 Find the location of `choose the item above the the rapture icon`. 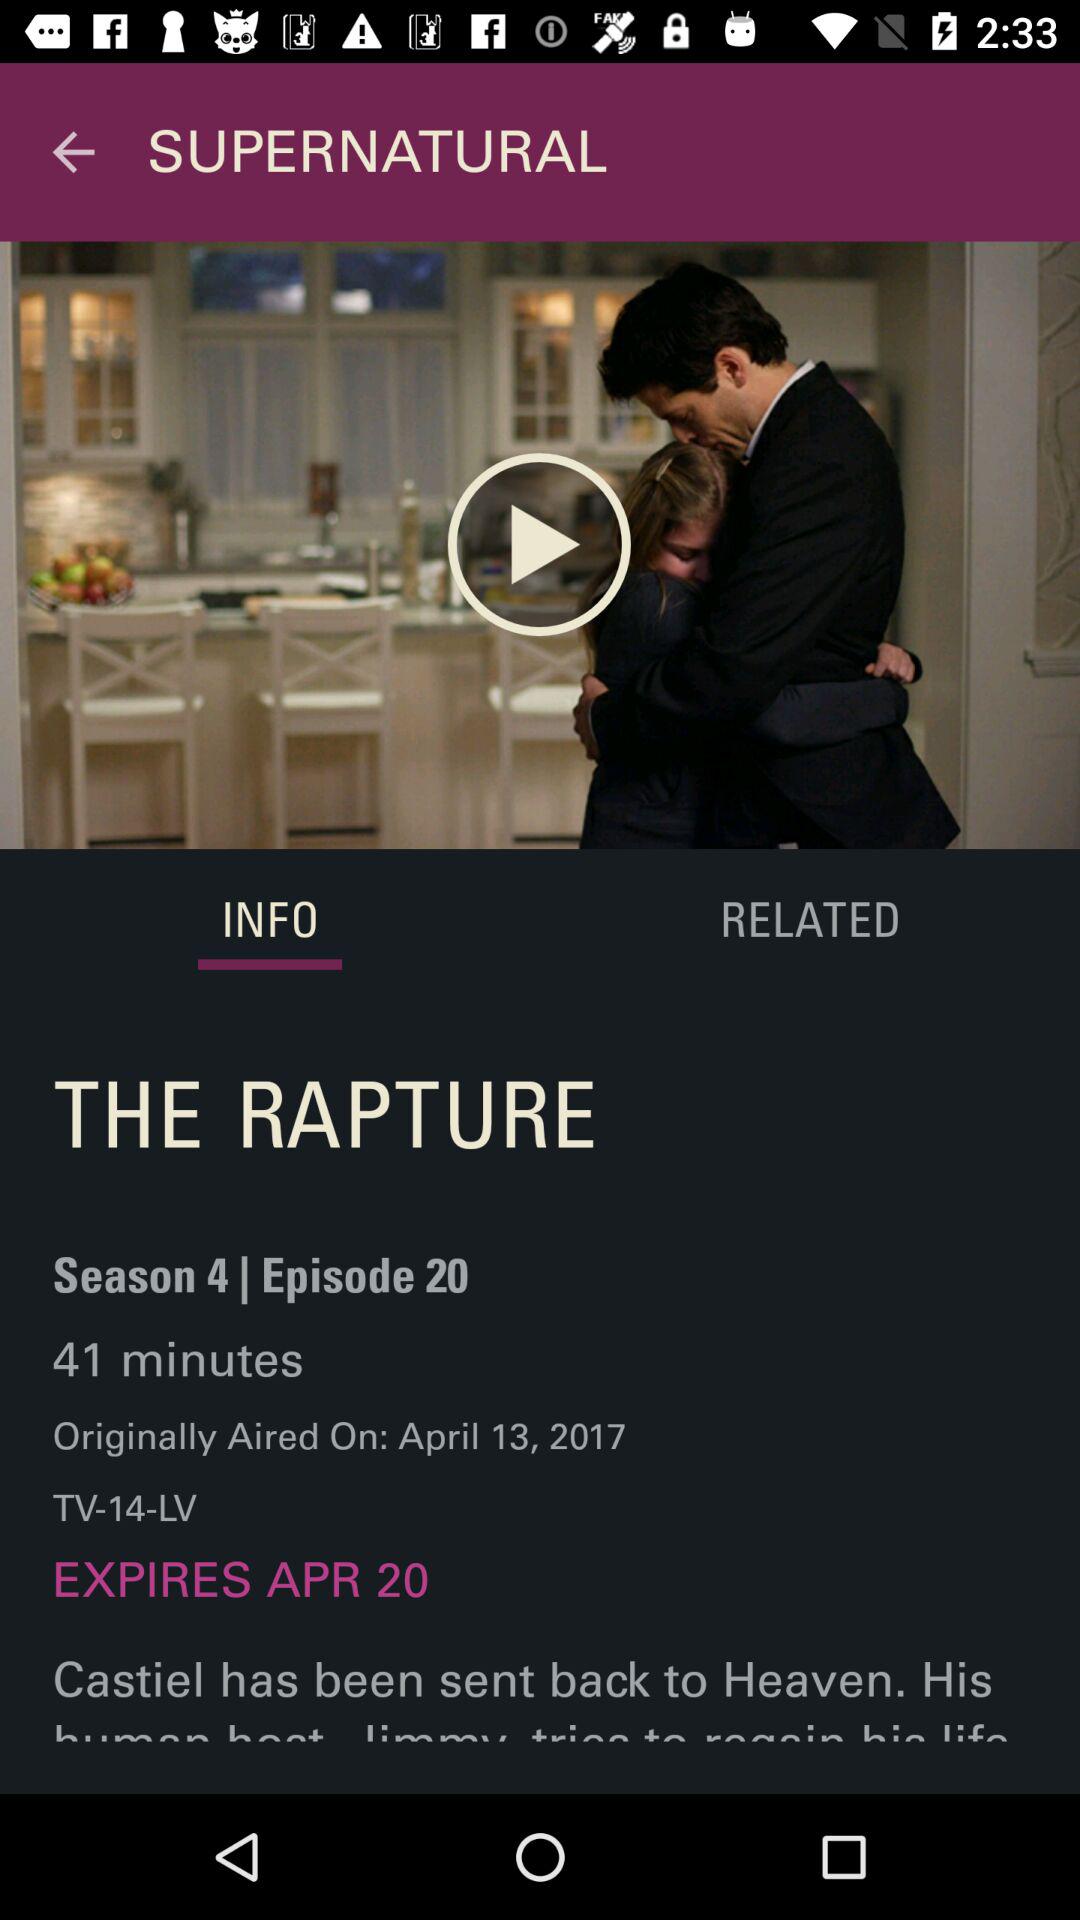

choose the item above the the rapture icon is located at coordinates (270, 922).